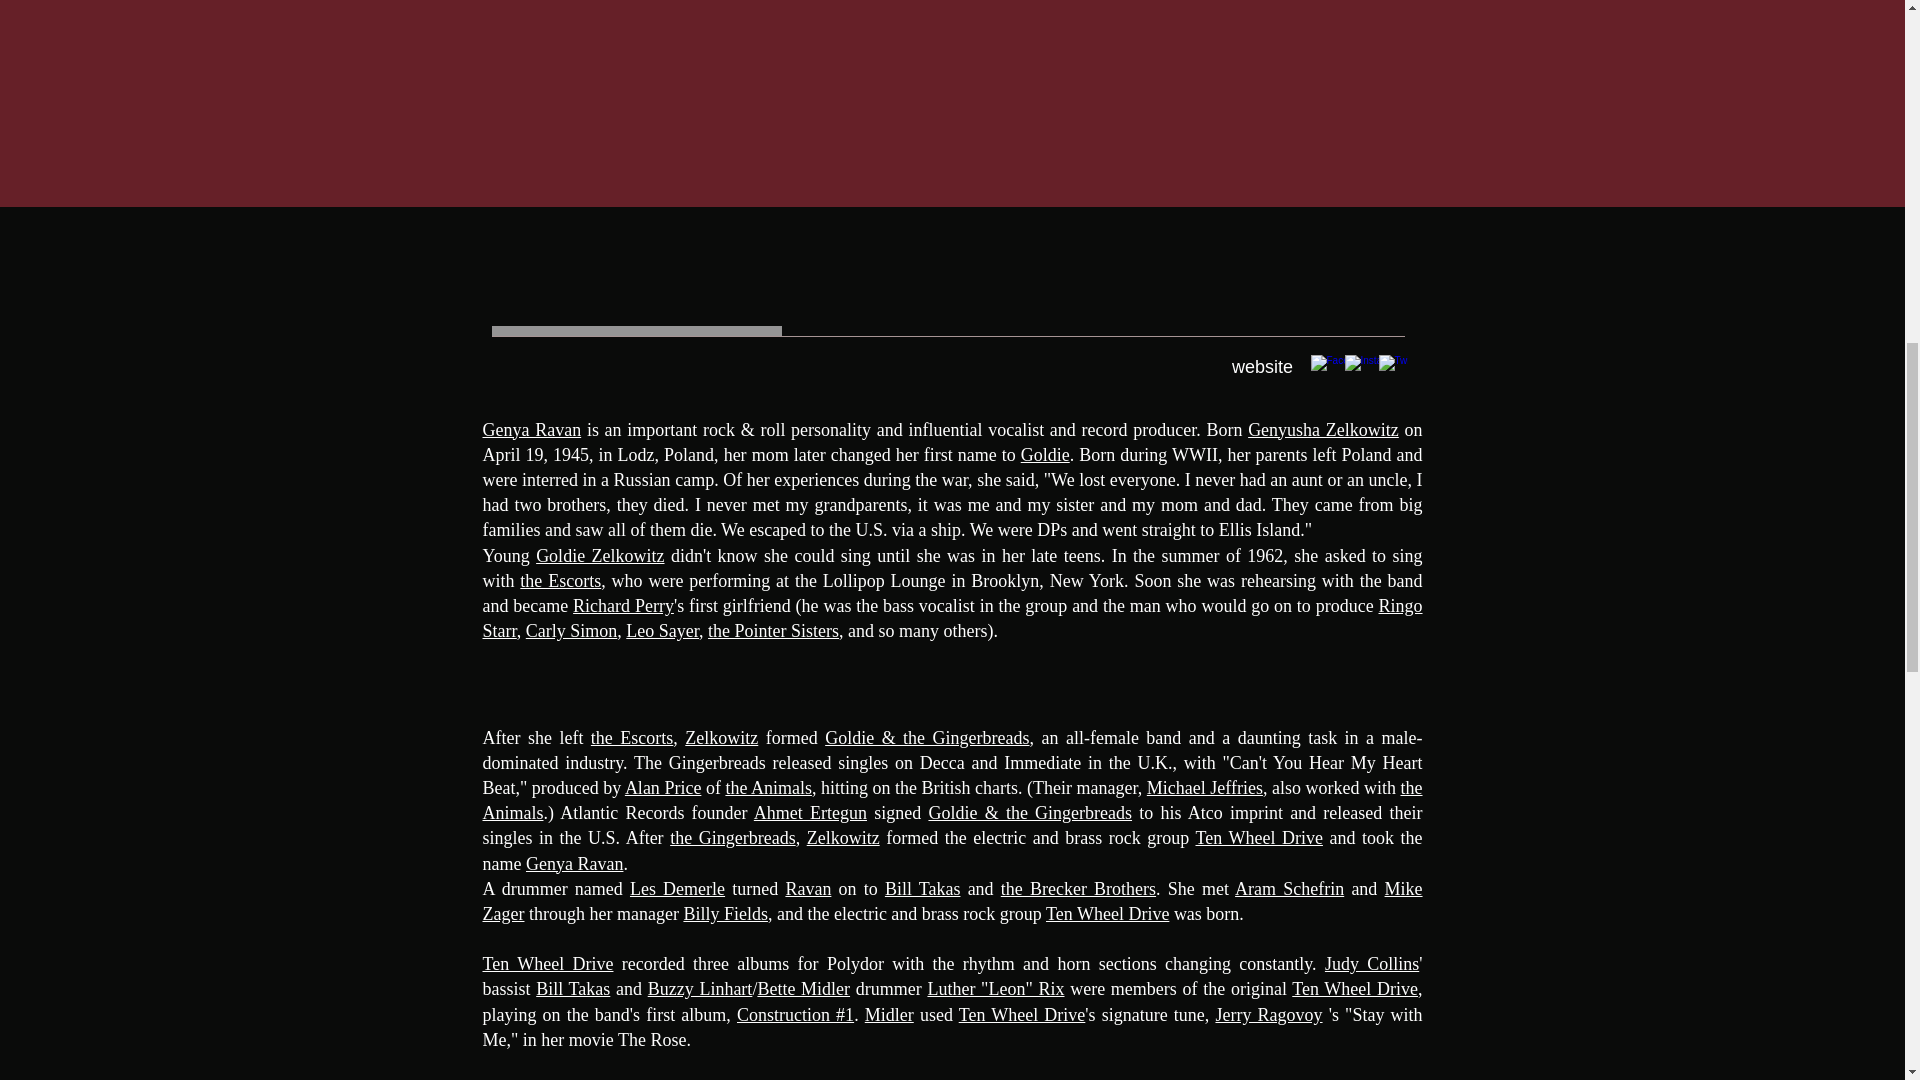 The height and width of the screenshot is (1080, 1920). What do you see at coordinates (572, 631) in the screenshot?
I see `Carly Simon` at bounding box center [572, 631].